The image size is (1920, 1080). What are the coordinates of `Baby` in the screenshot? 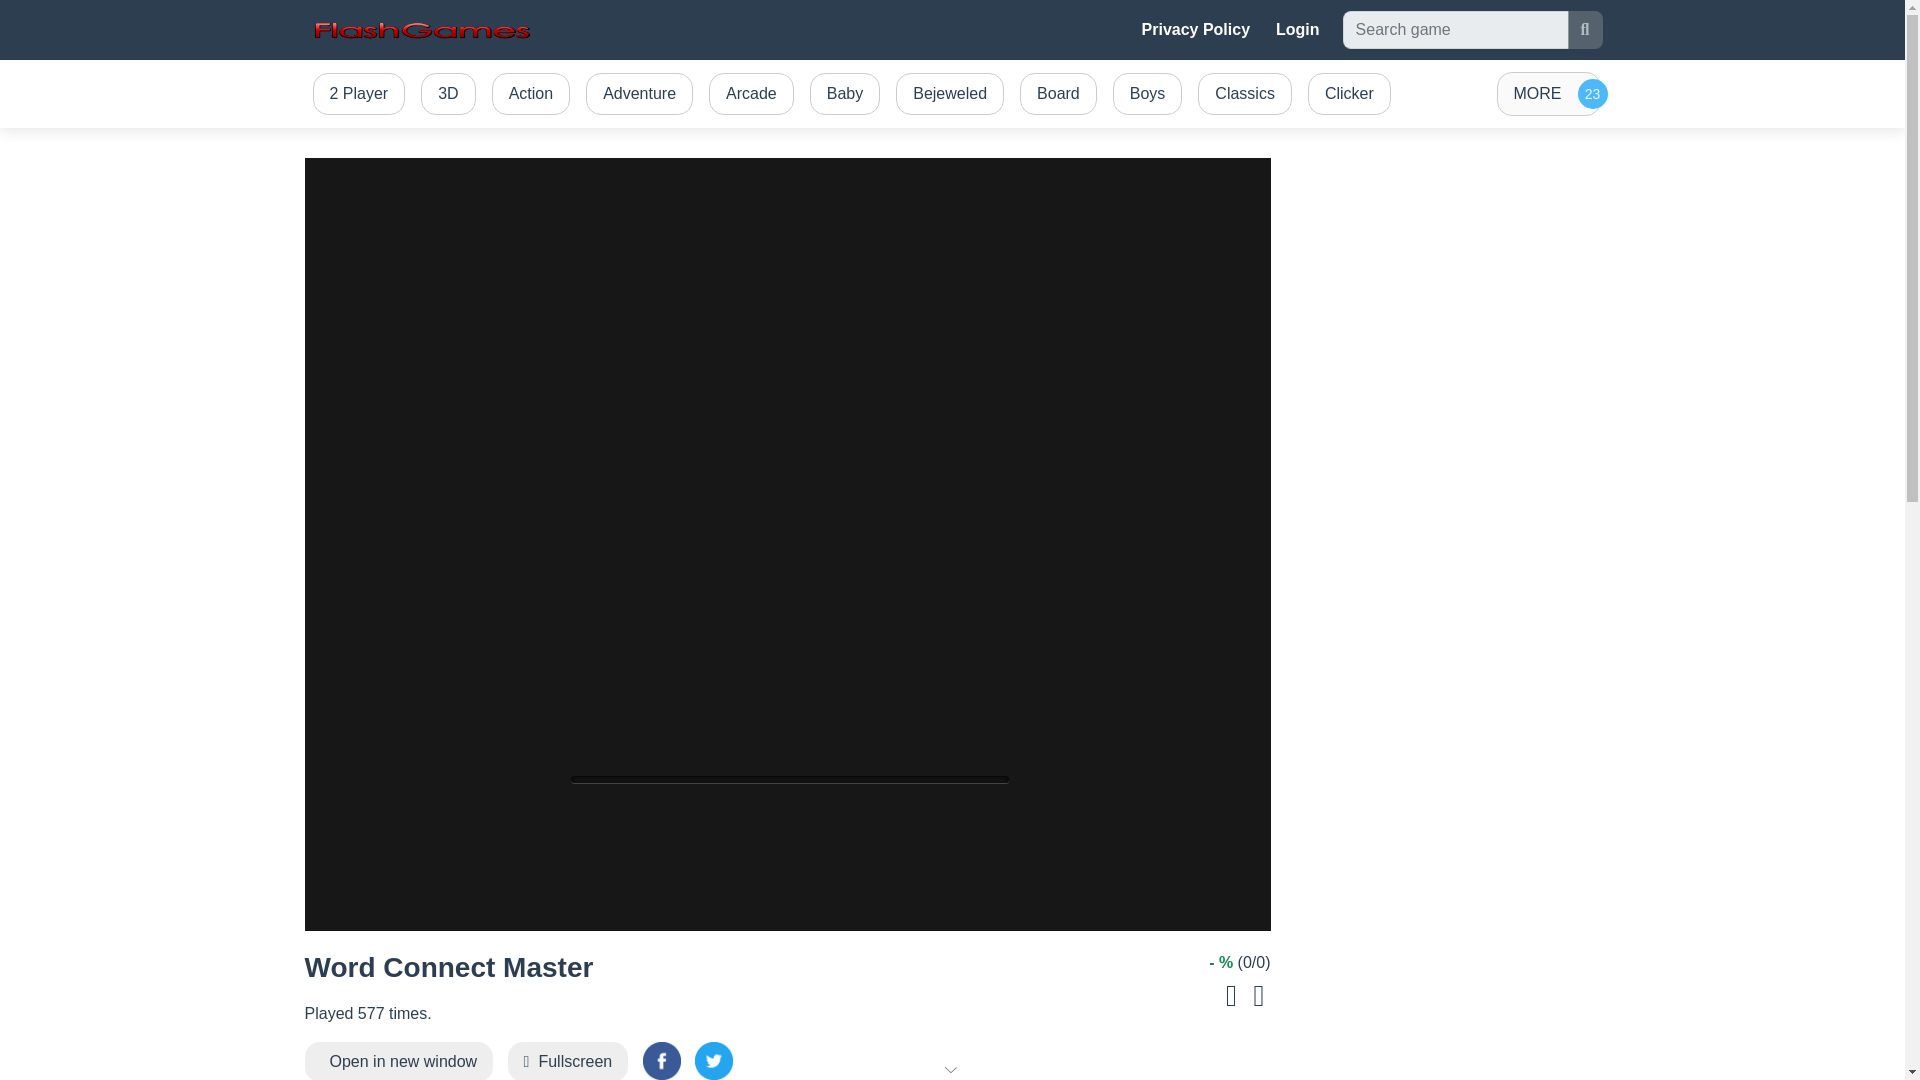 It's located at (844, 94).